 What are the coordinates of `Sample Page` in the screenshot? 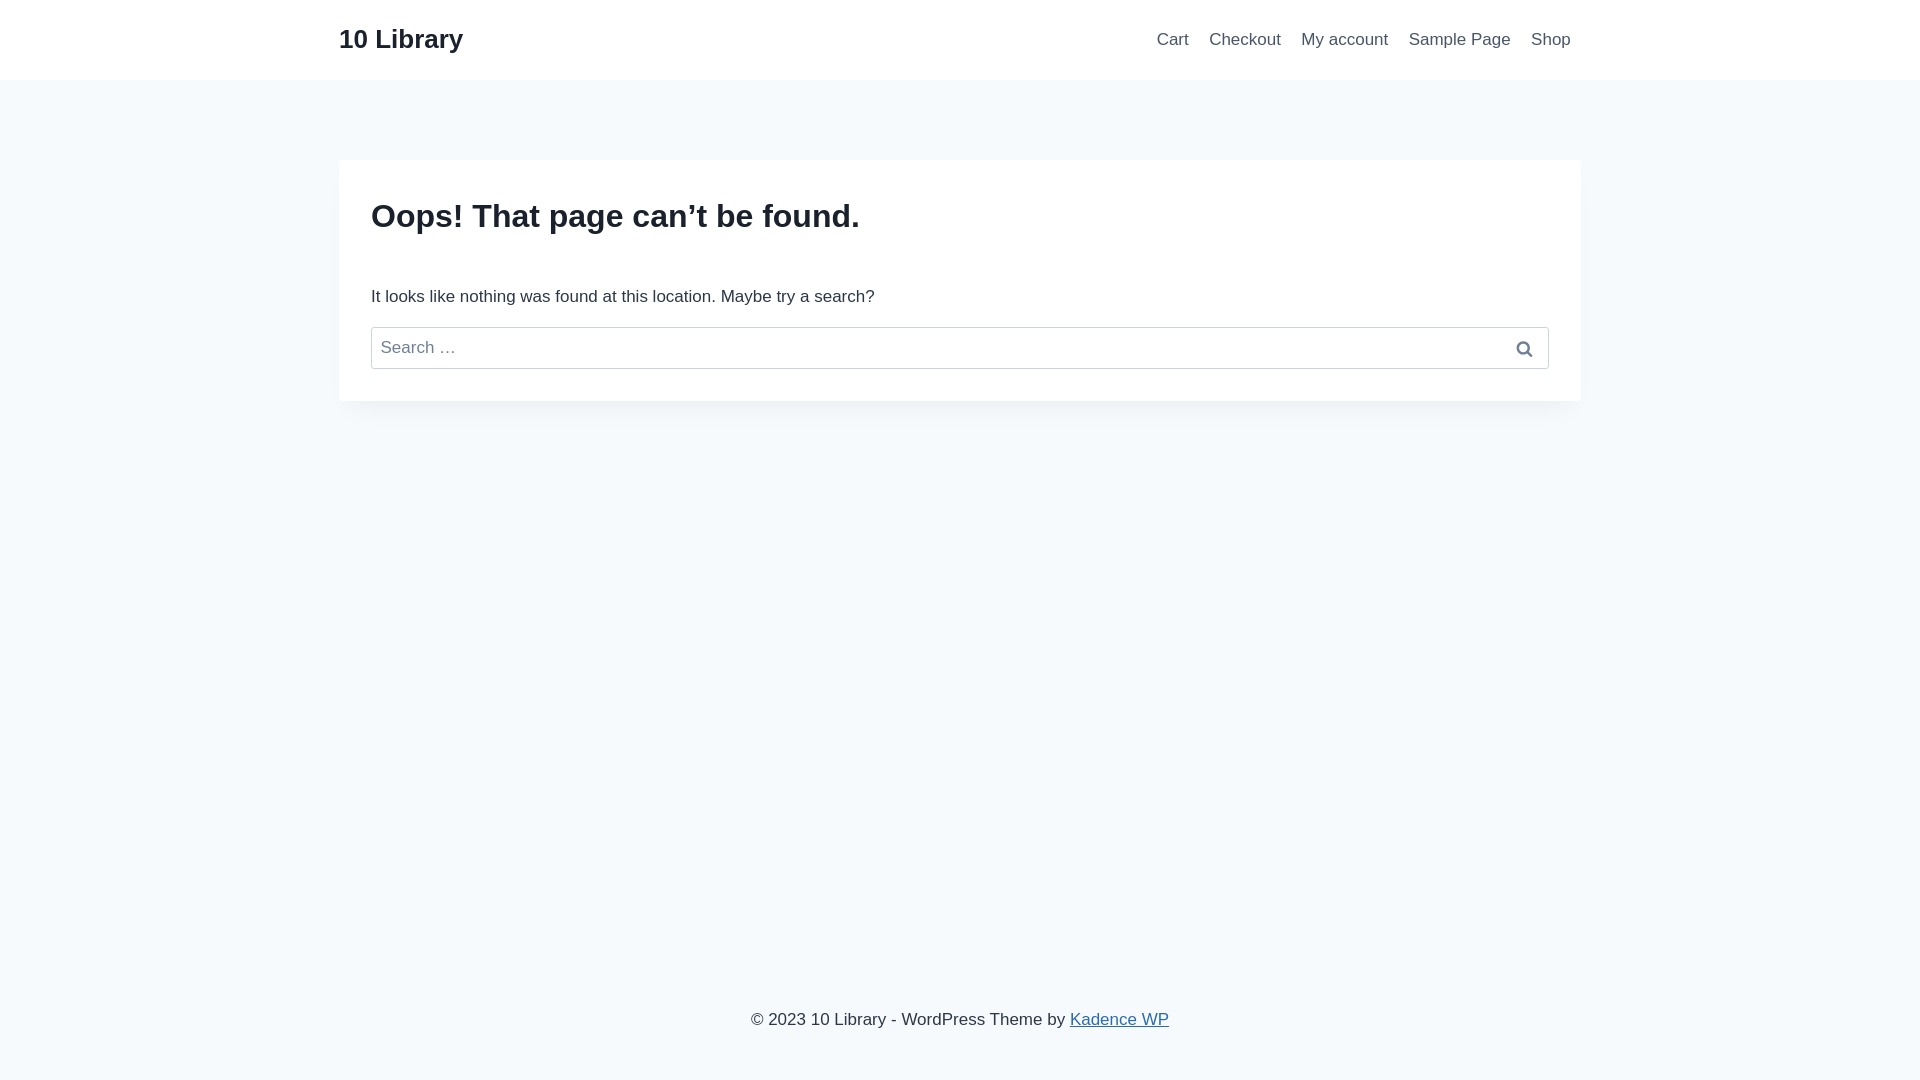 It's located at (1459, 40).